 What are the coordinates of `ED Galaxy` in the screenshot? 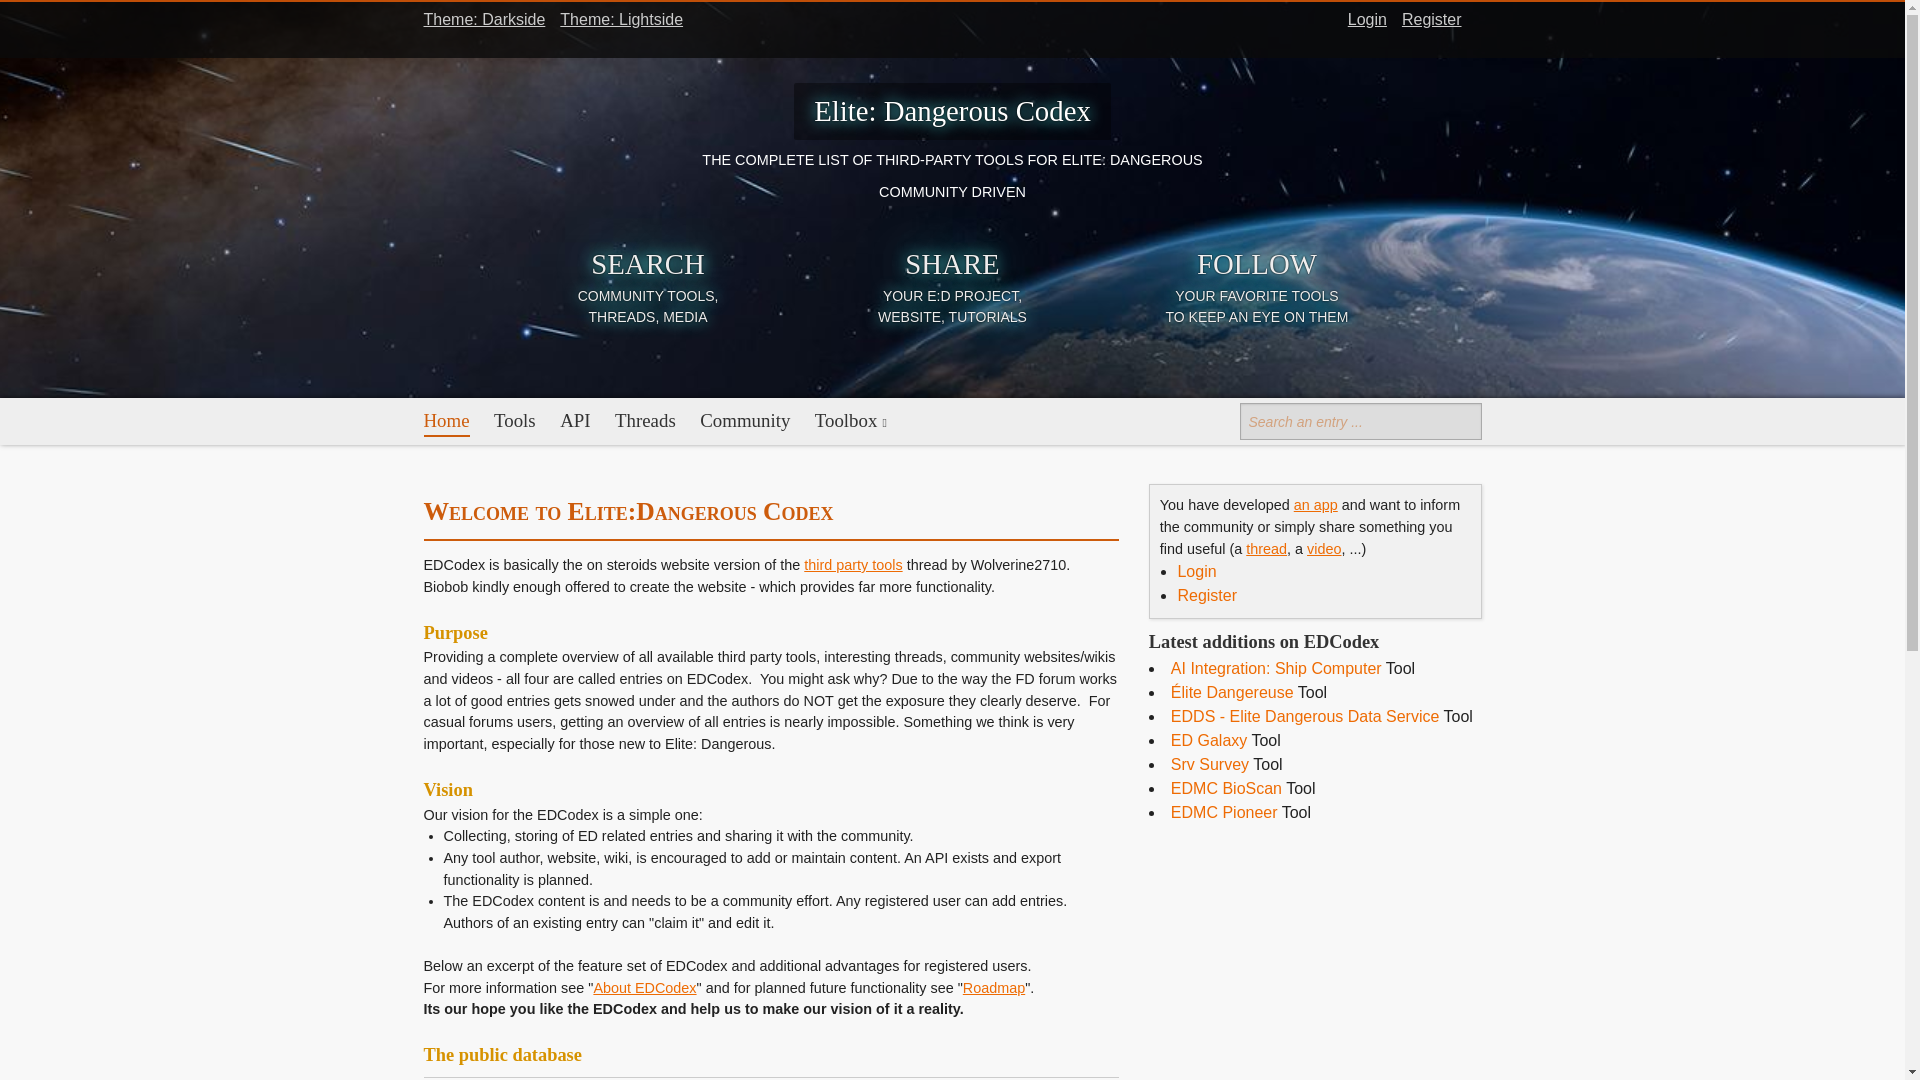 It's located at (1208, 740).